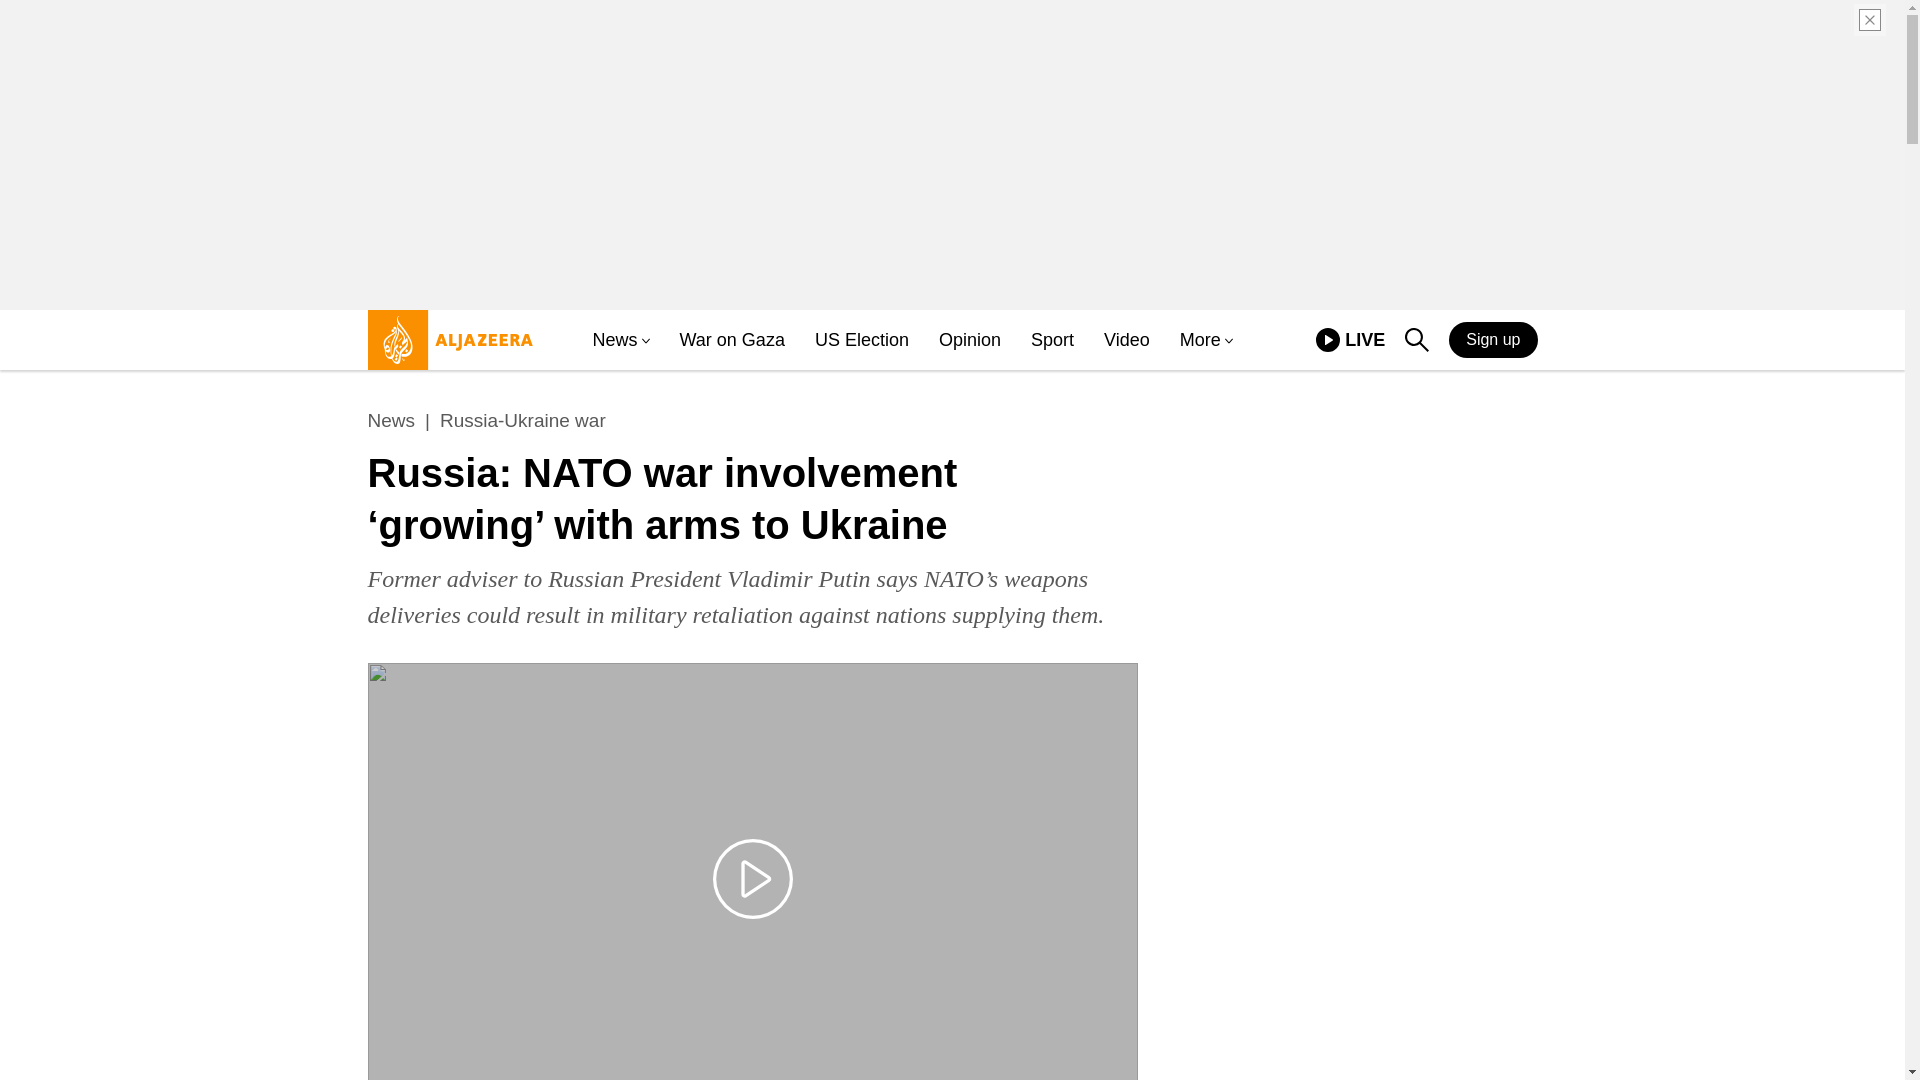 This screenshot has height=1080, width=1920. I want to click on Opinion, so click(969, 340).